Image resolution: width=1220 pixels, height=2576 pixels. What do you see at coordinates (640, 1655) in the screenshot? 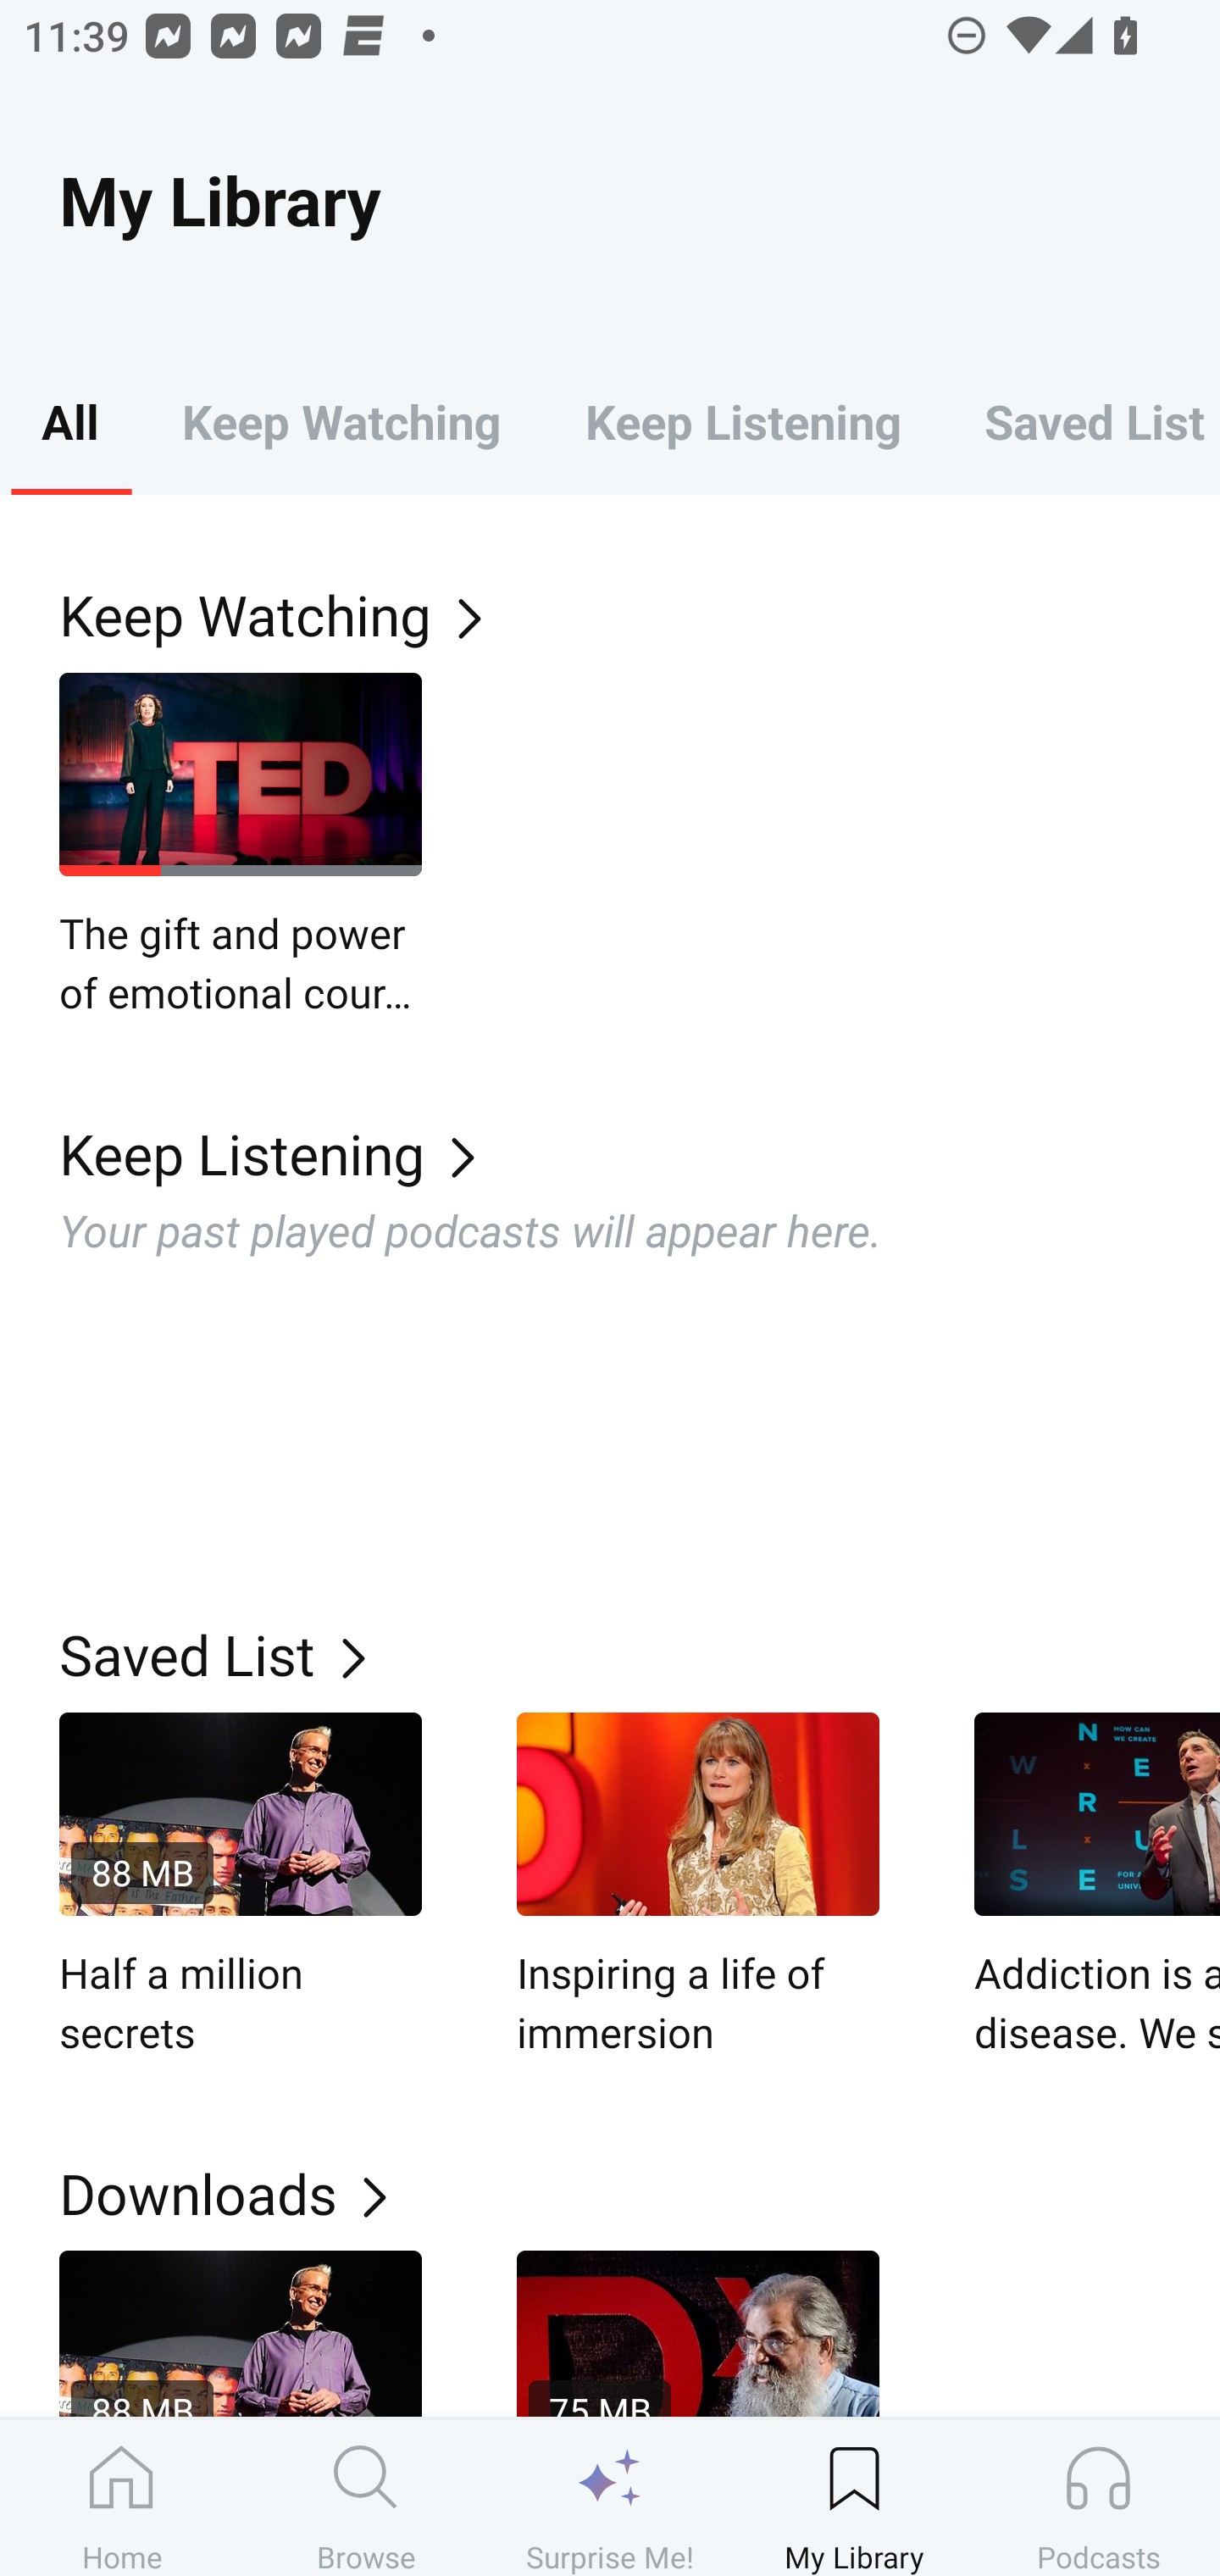
I see `Saved List` at bounding box center [640, 1655].